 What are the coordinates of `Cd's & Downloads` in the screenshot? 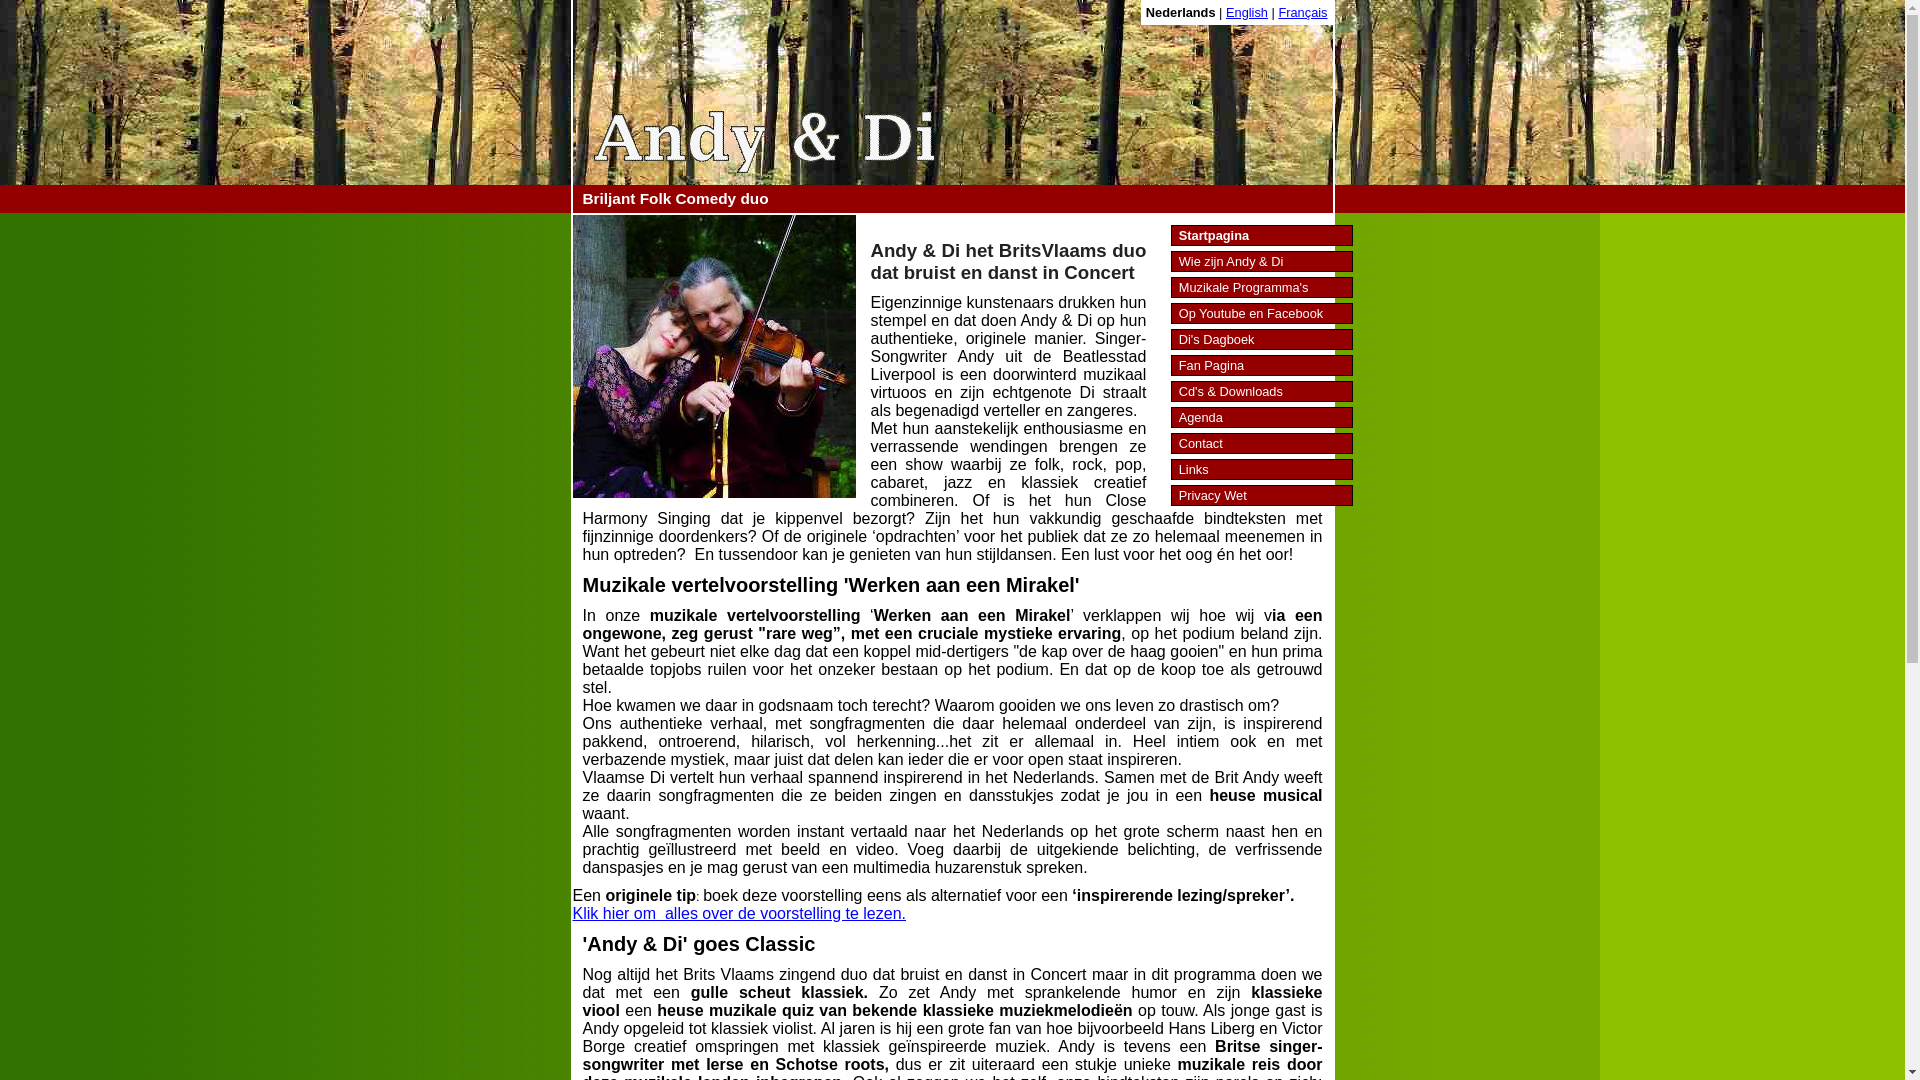 It's located at (1262, 392).